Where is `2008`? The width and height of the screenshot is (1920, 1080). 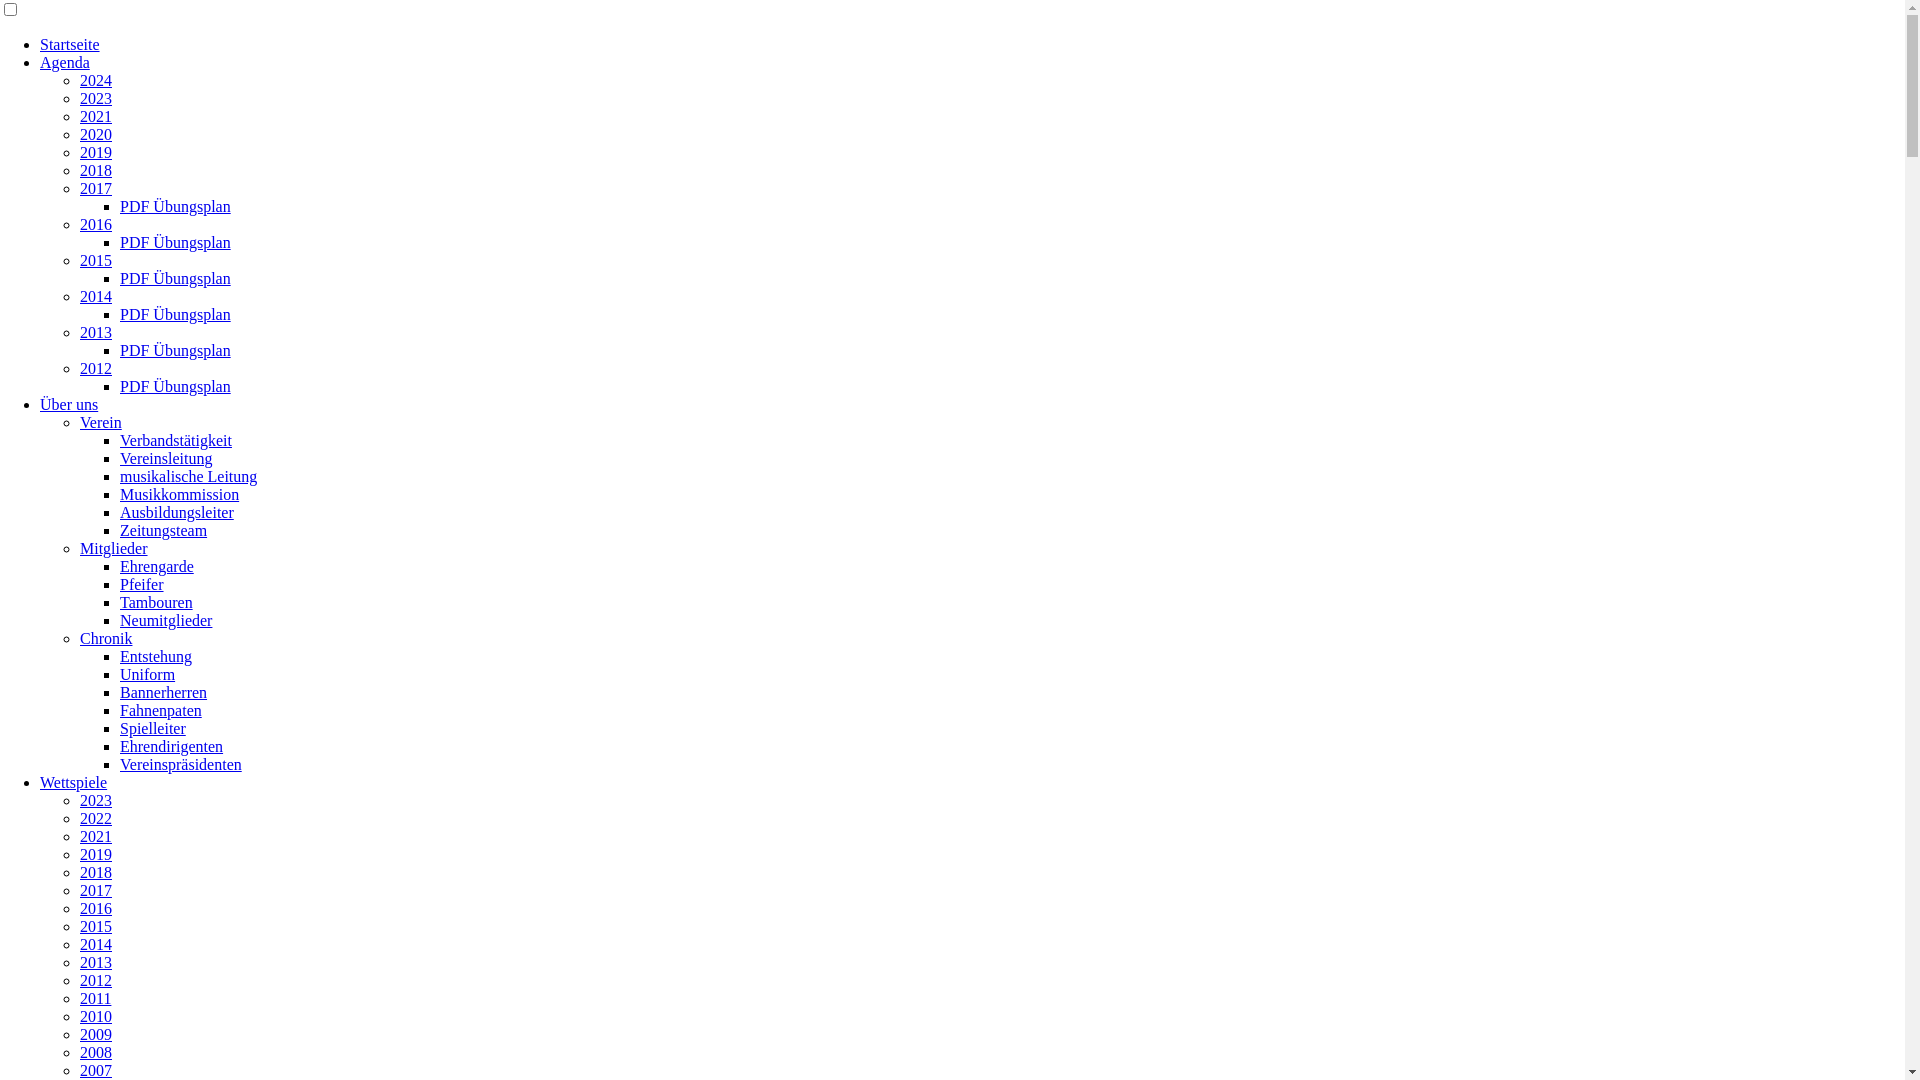 2008 is located at coordinates (96, 1052).